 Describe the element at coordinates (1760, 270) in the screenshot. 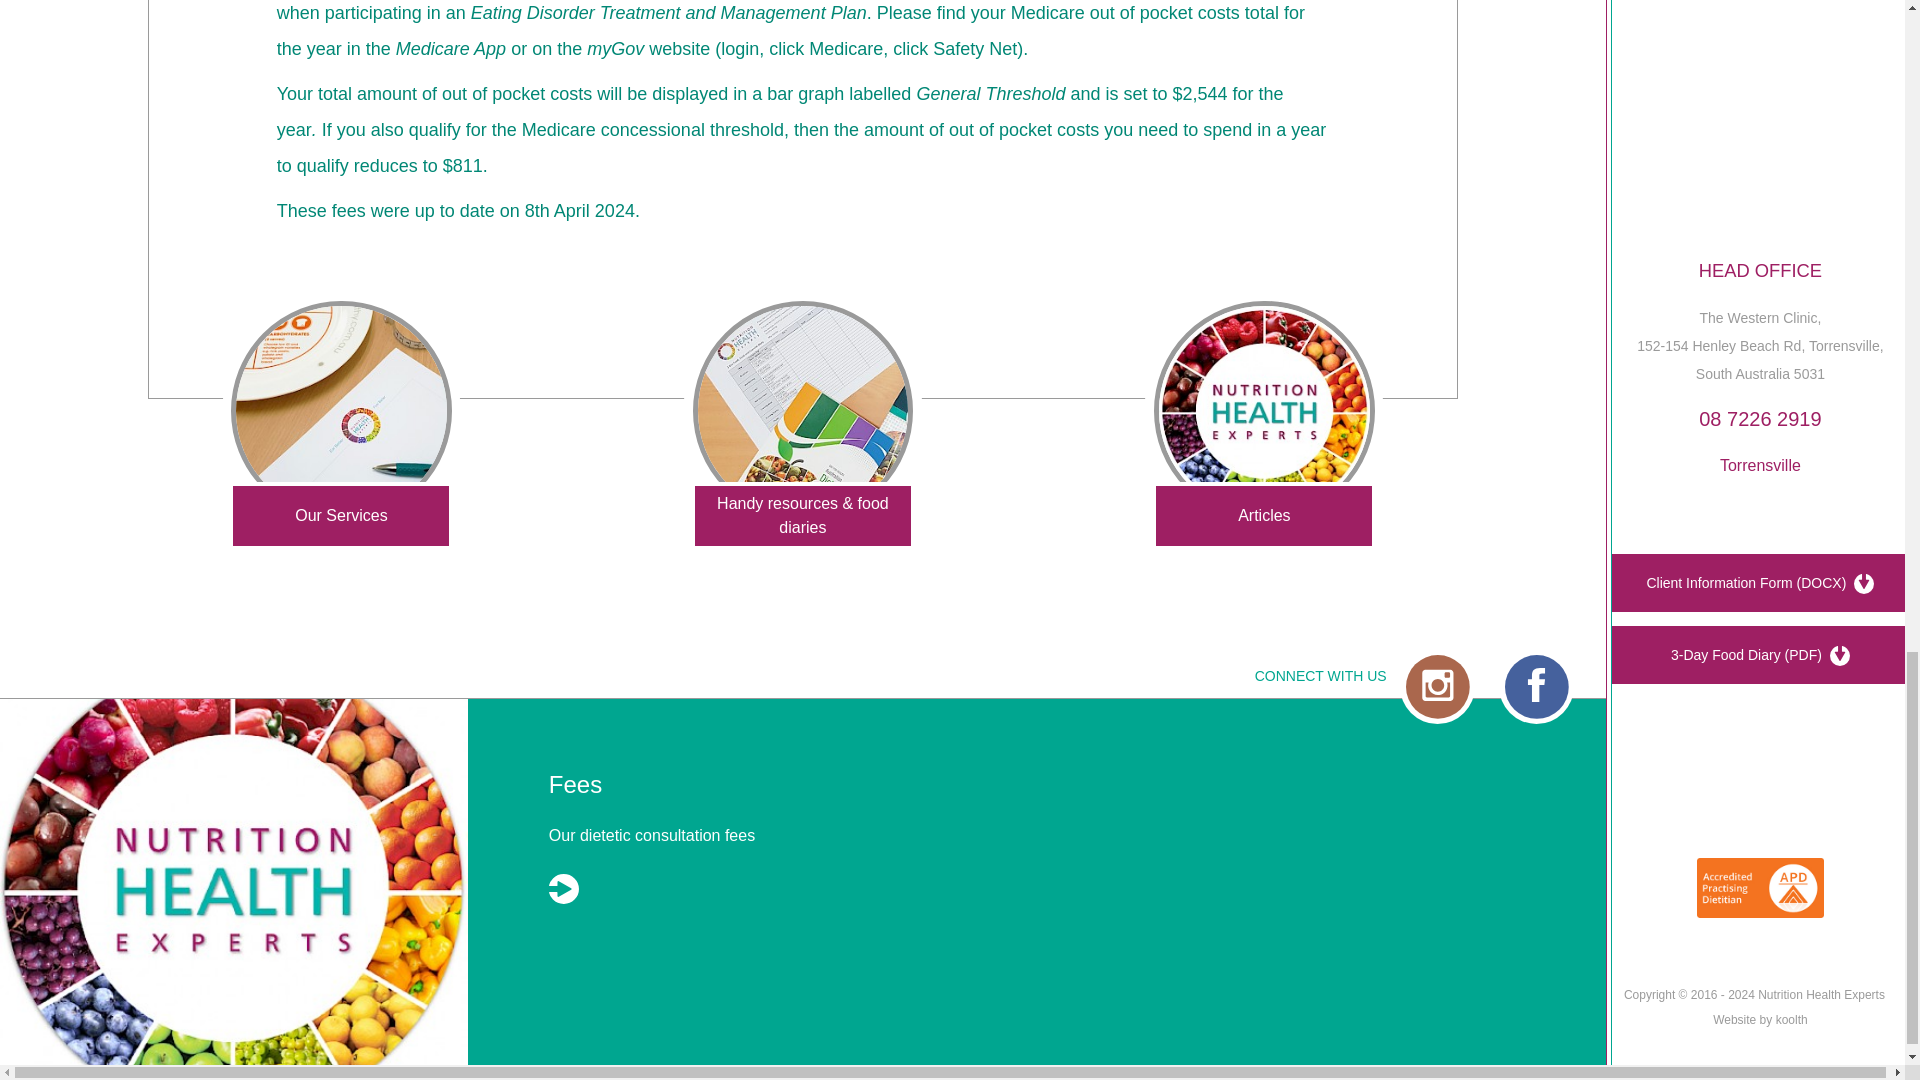

I see `Head Office contact details` at that location.